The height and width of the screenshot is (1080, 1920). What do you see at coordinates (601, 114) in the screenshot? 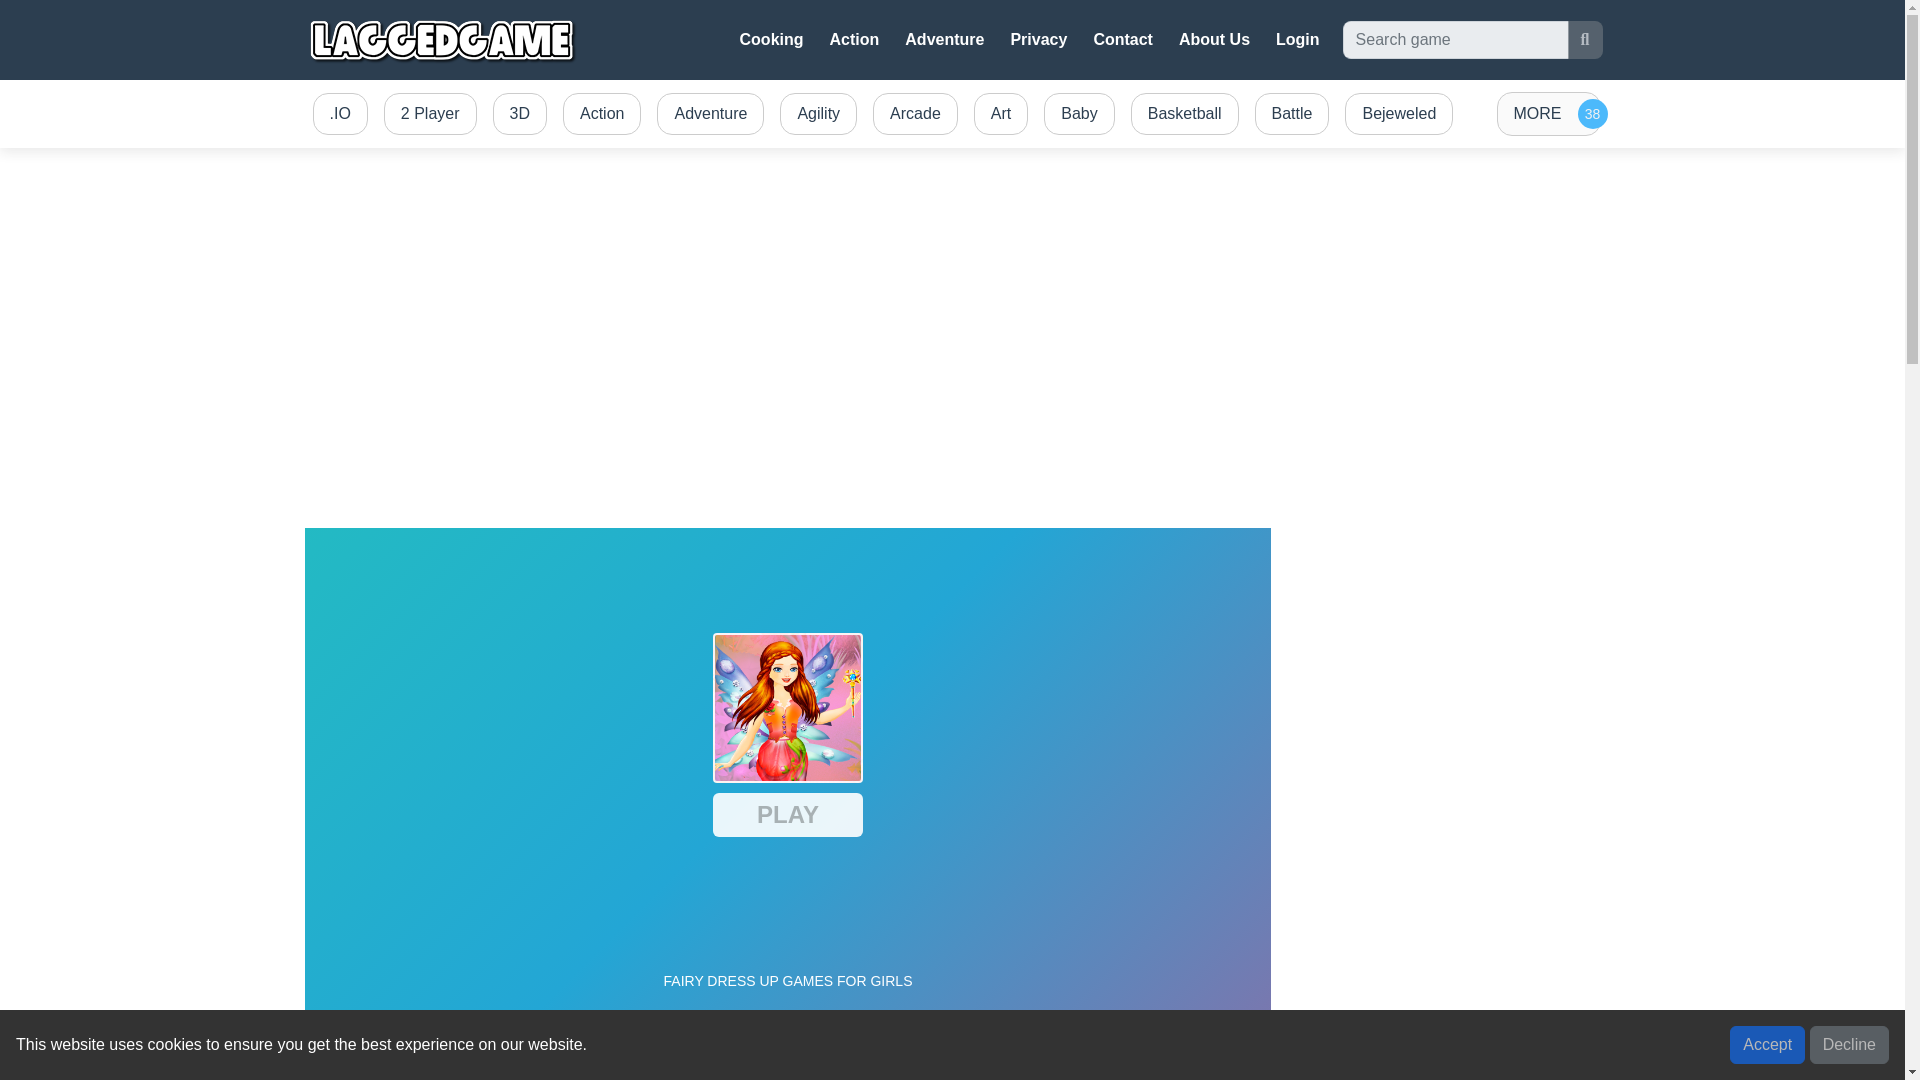
I see `Action` at bounding box center [601, 114].